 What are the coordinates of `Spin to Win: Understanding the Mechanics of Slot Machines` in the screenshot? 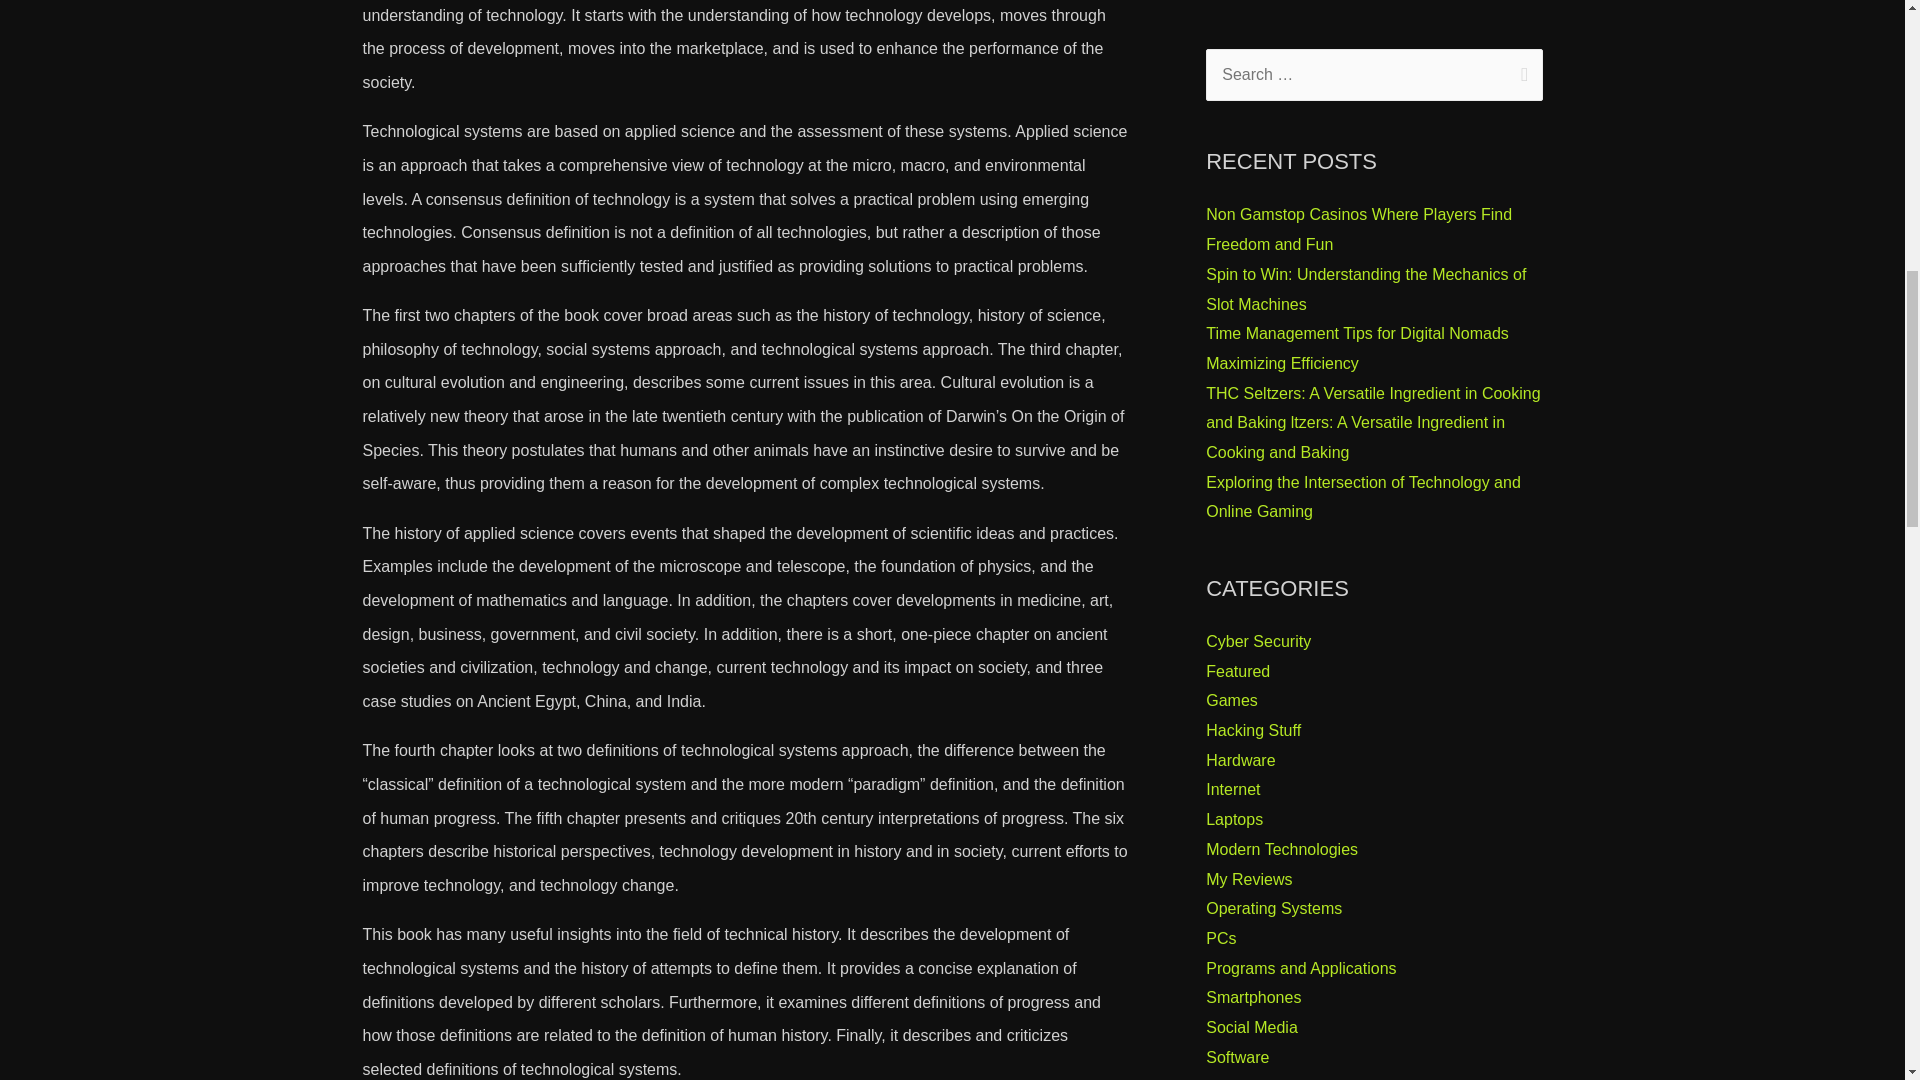 It's located at (1366, 289).